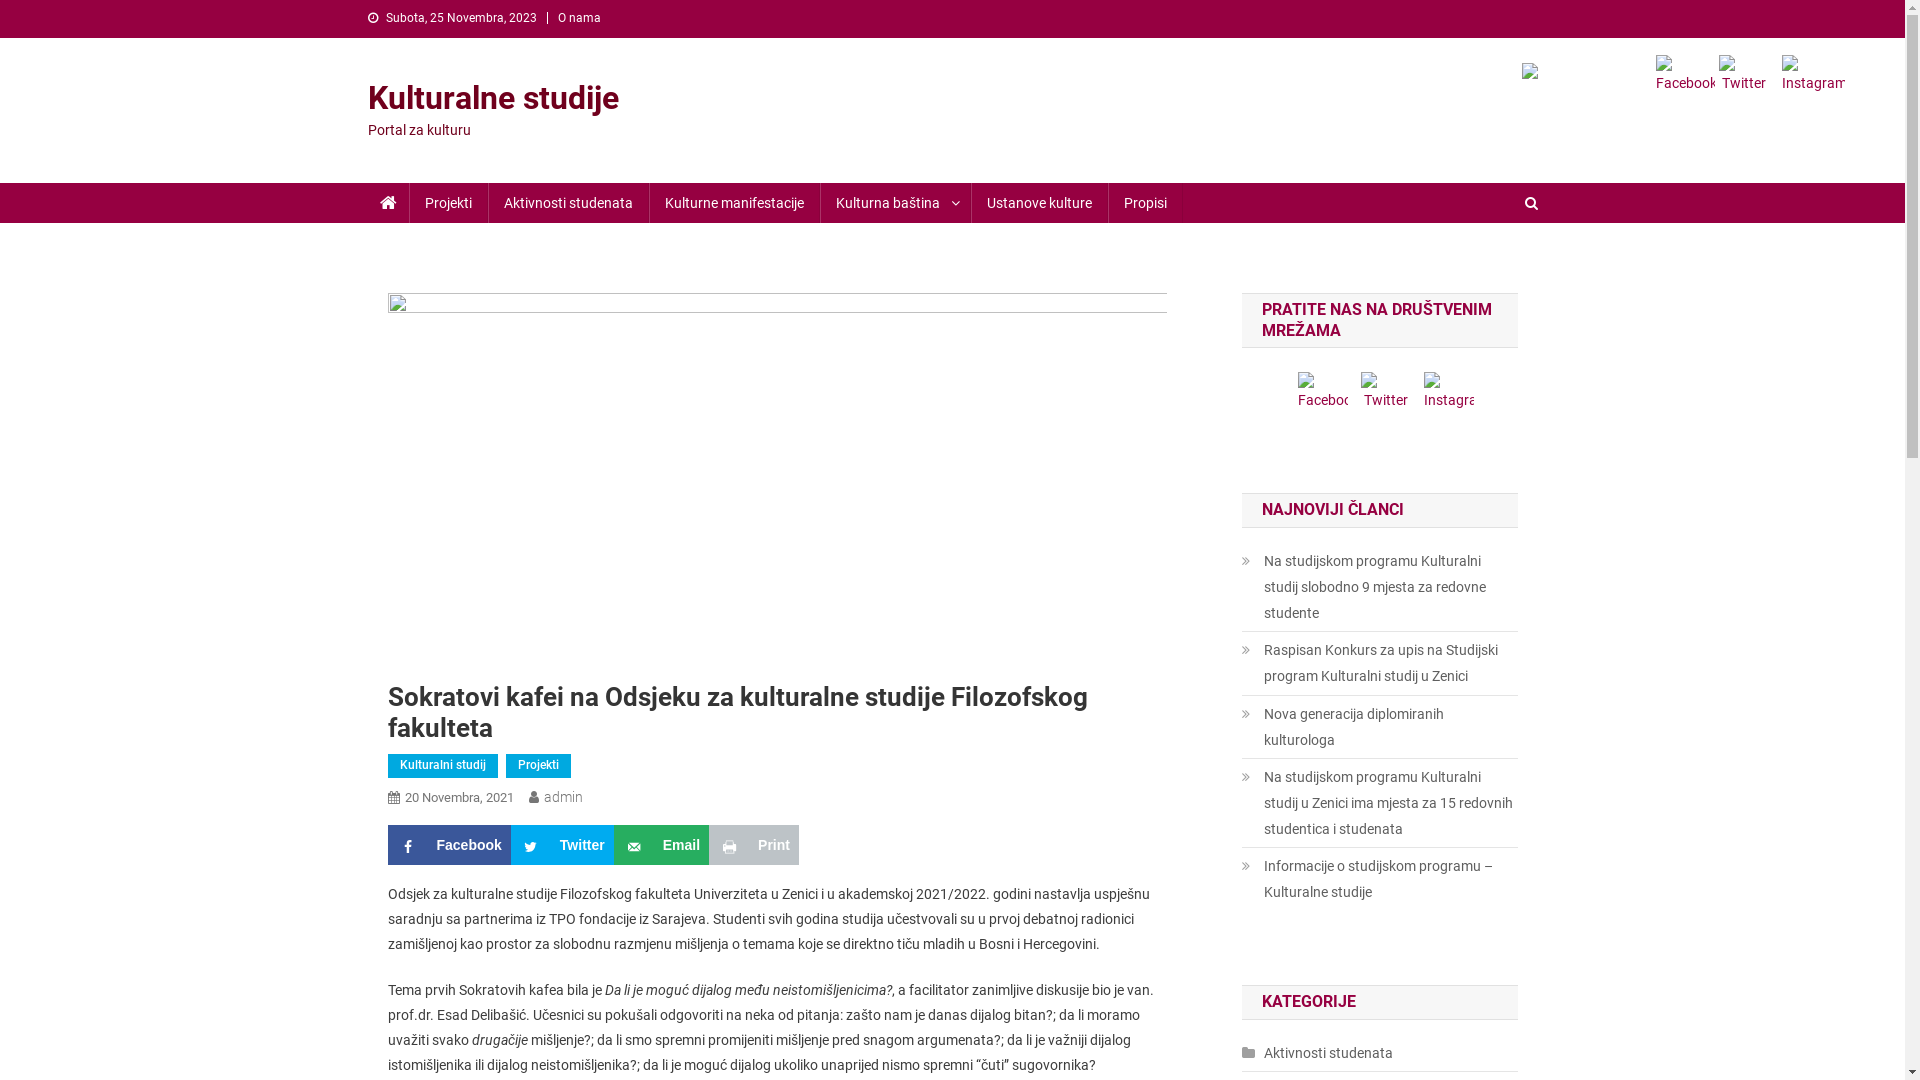 This screenshot has height=1080, width=1920. Describe the element at coordinates (564, 797) in the screenshot. I see `admin` at that location.